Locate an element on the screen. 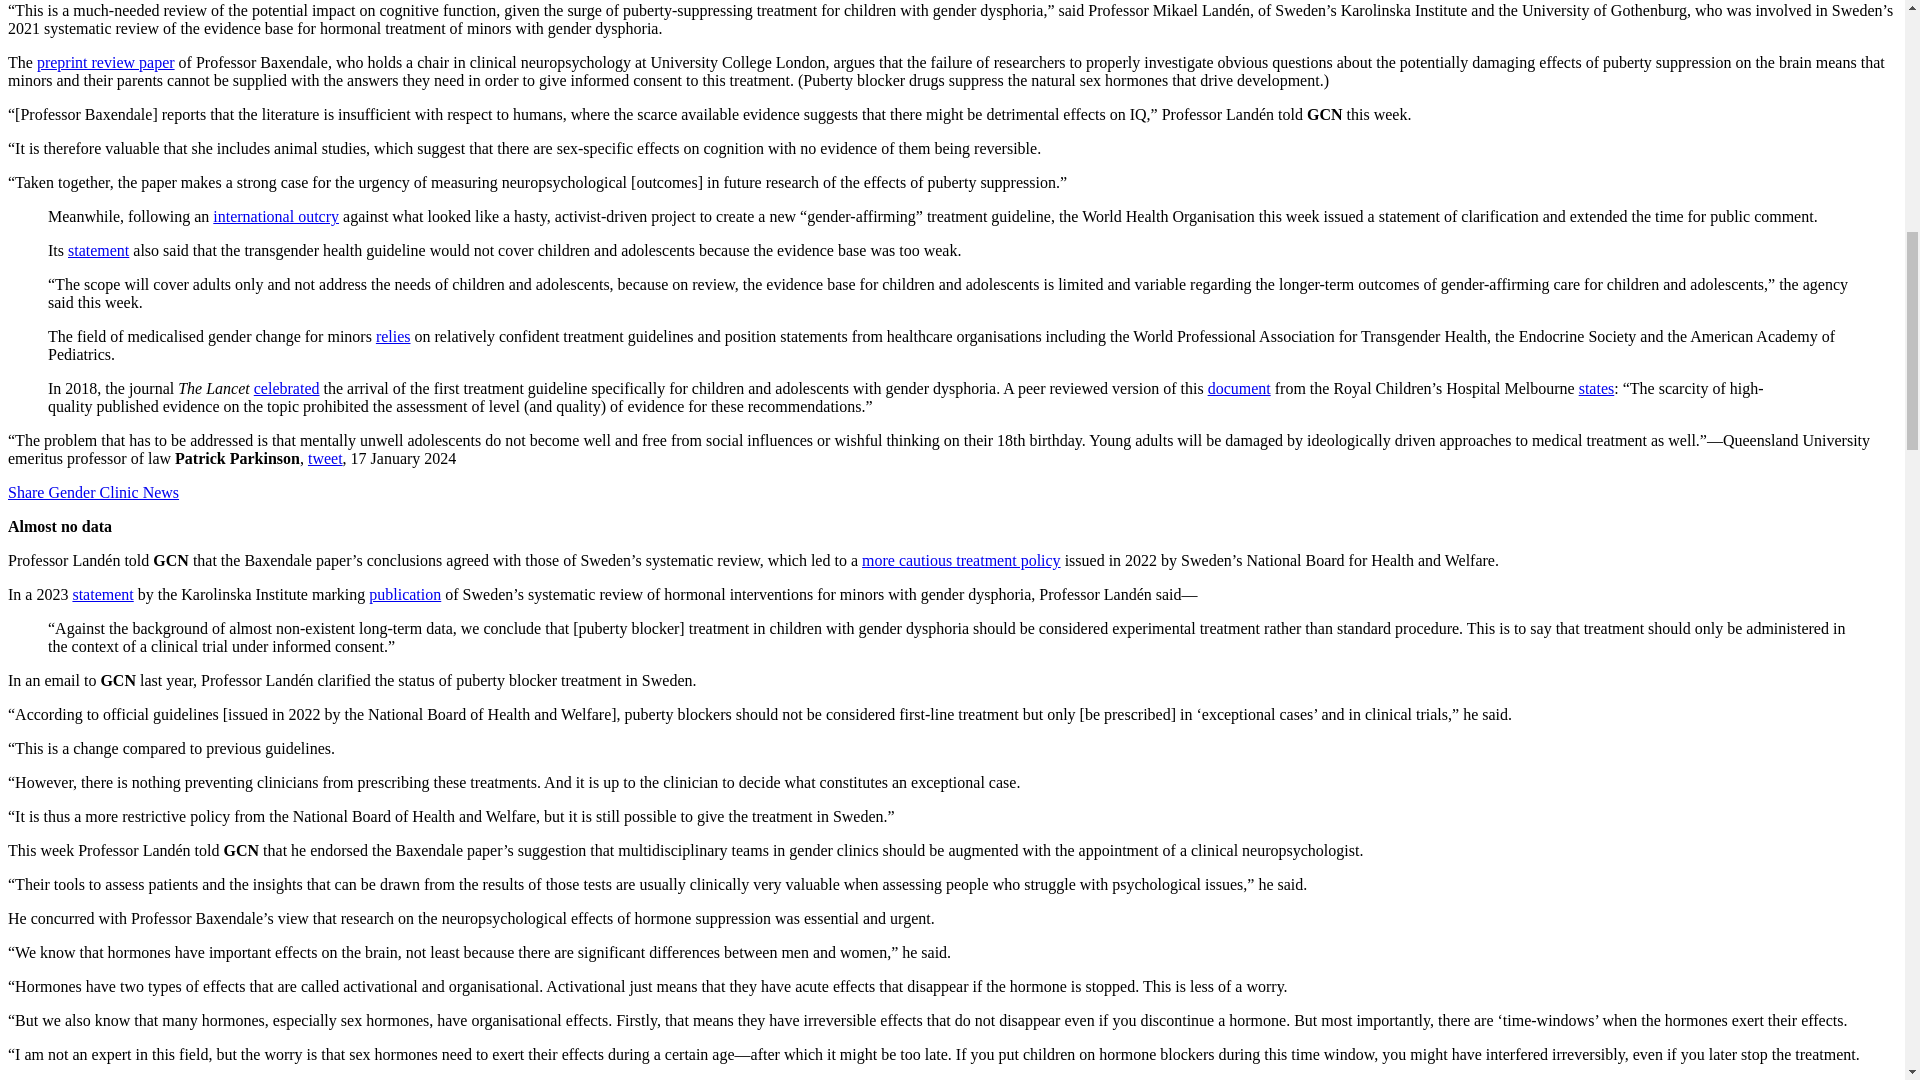 The width and height of the screenshot is (1920, 1080). more cautious treatment policy is located at coordinates (962, 560).